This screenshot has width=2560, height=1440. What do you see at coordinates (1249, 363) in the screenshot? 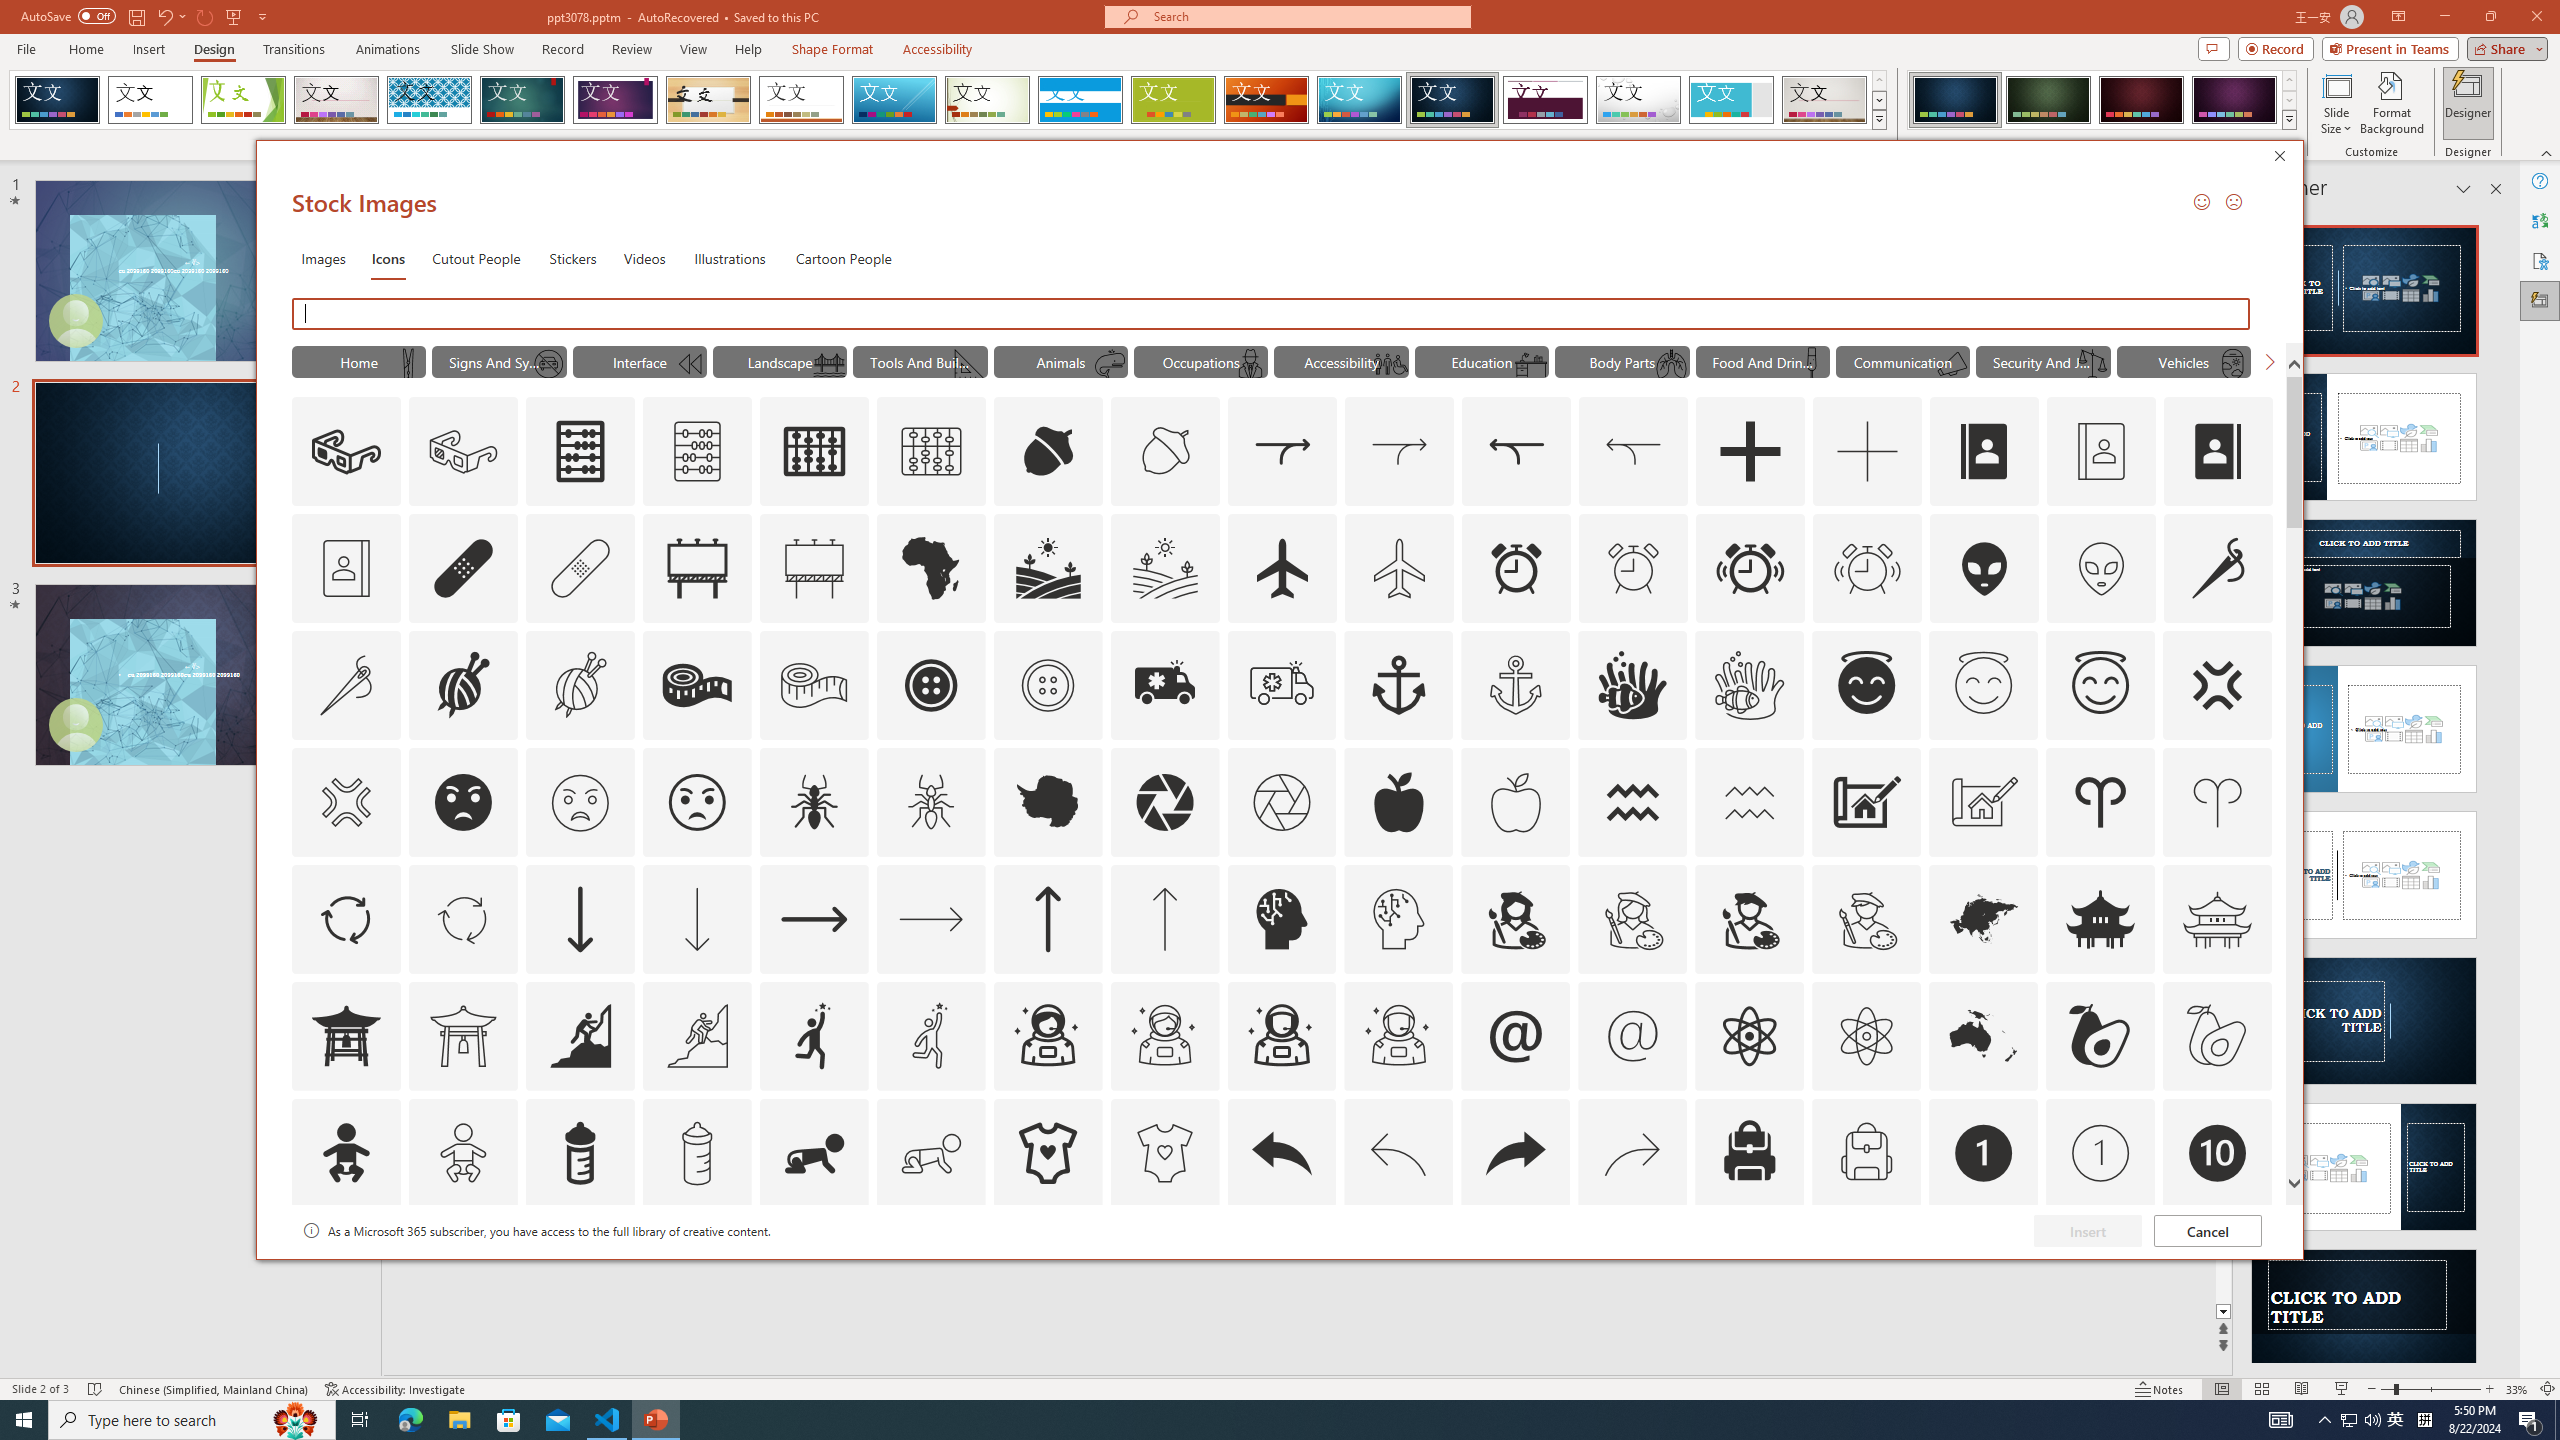
I see `AutomationID: Icons_DetectiveMale_M` at bounding box center [1249, 363].